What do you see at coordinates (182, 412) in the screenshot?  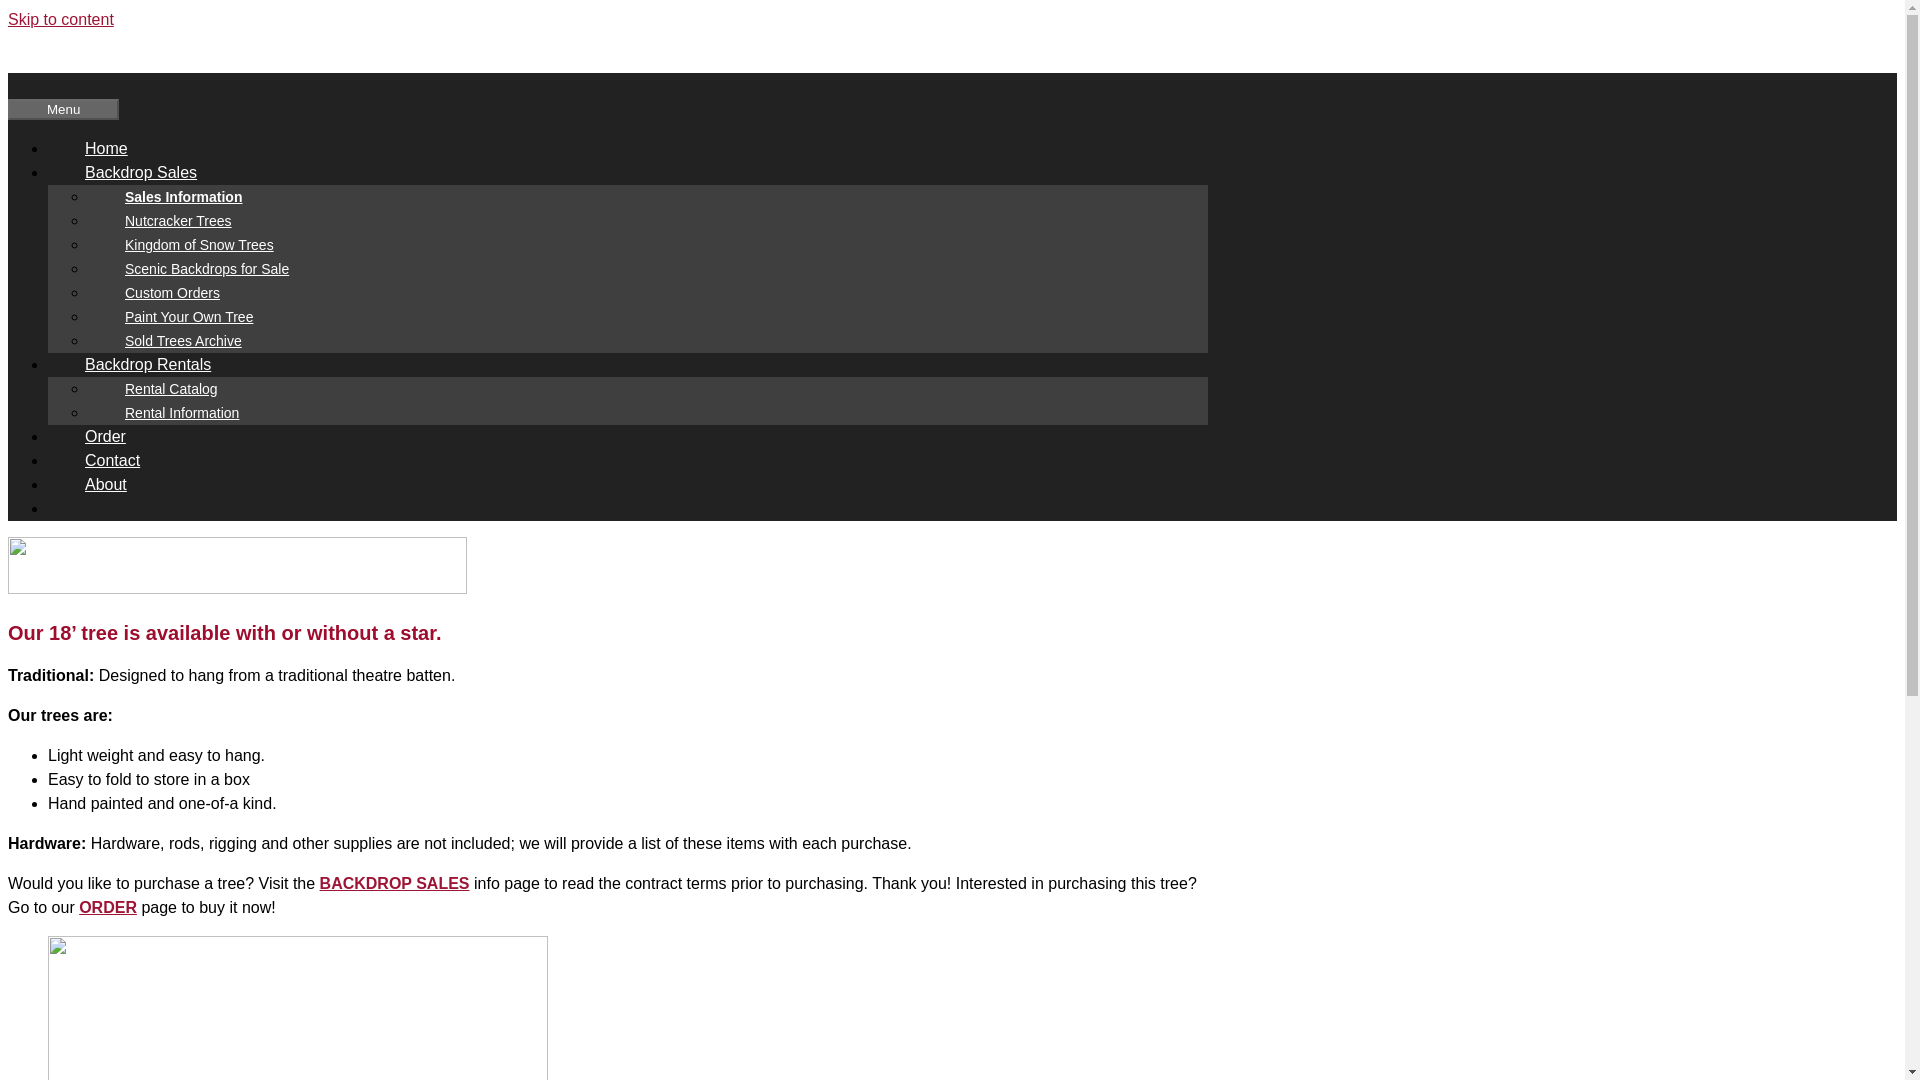 I see `Rental Information` at bounding box center [182, 412].